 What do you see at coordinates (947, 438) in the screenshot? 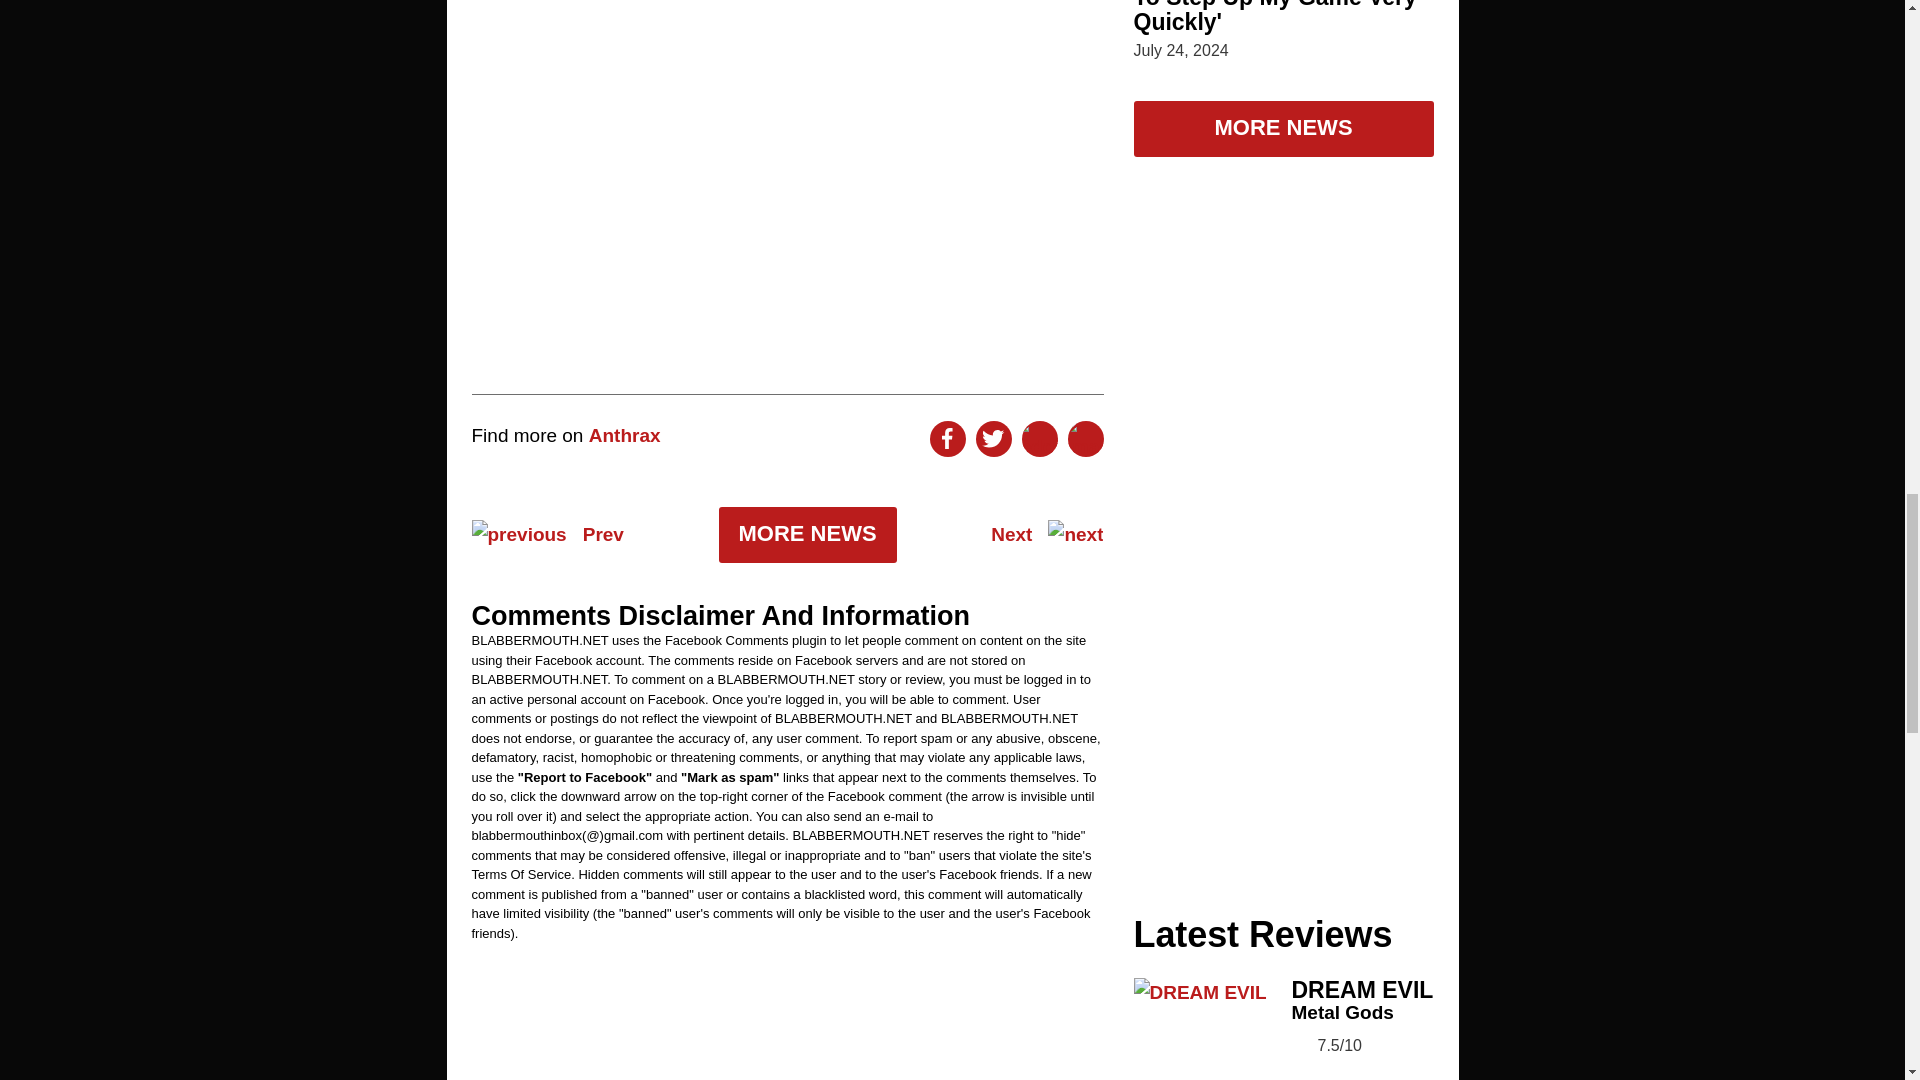
I see `Share On Facebook` at bounding box center [947, 438].